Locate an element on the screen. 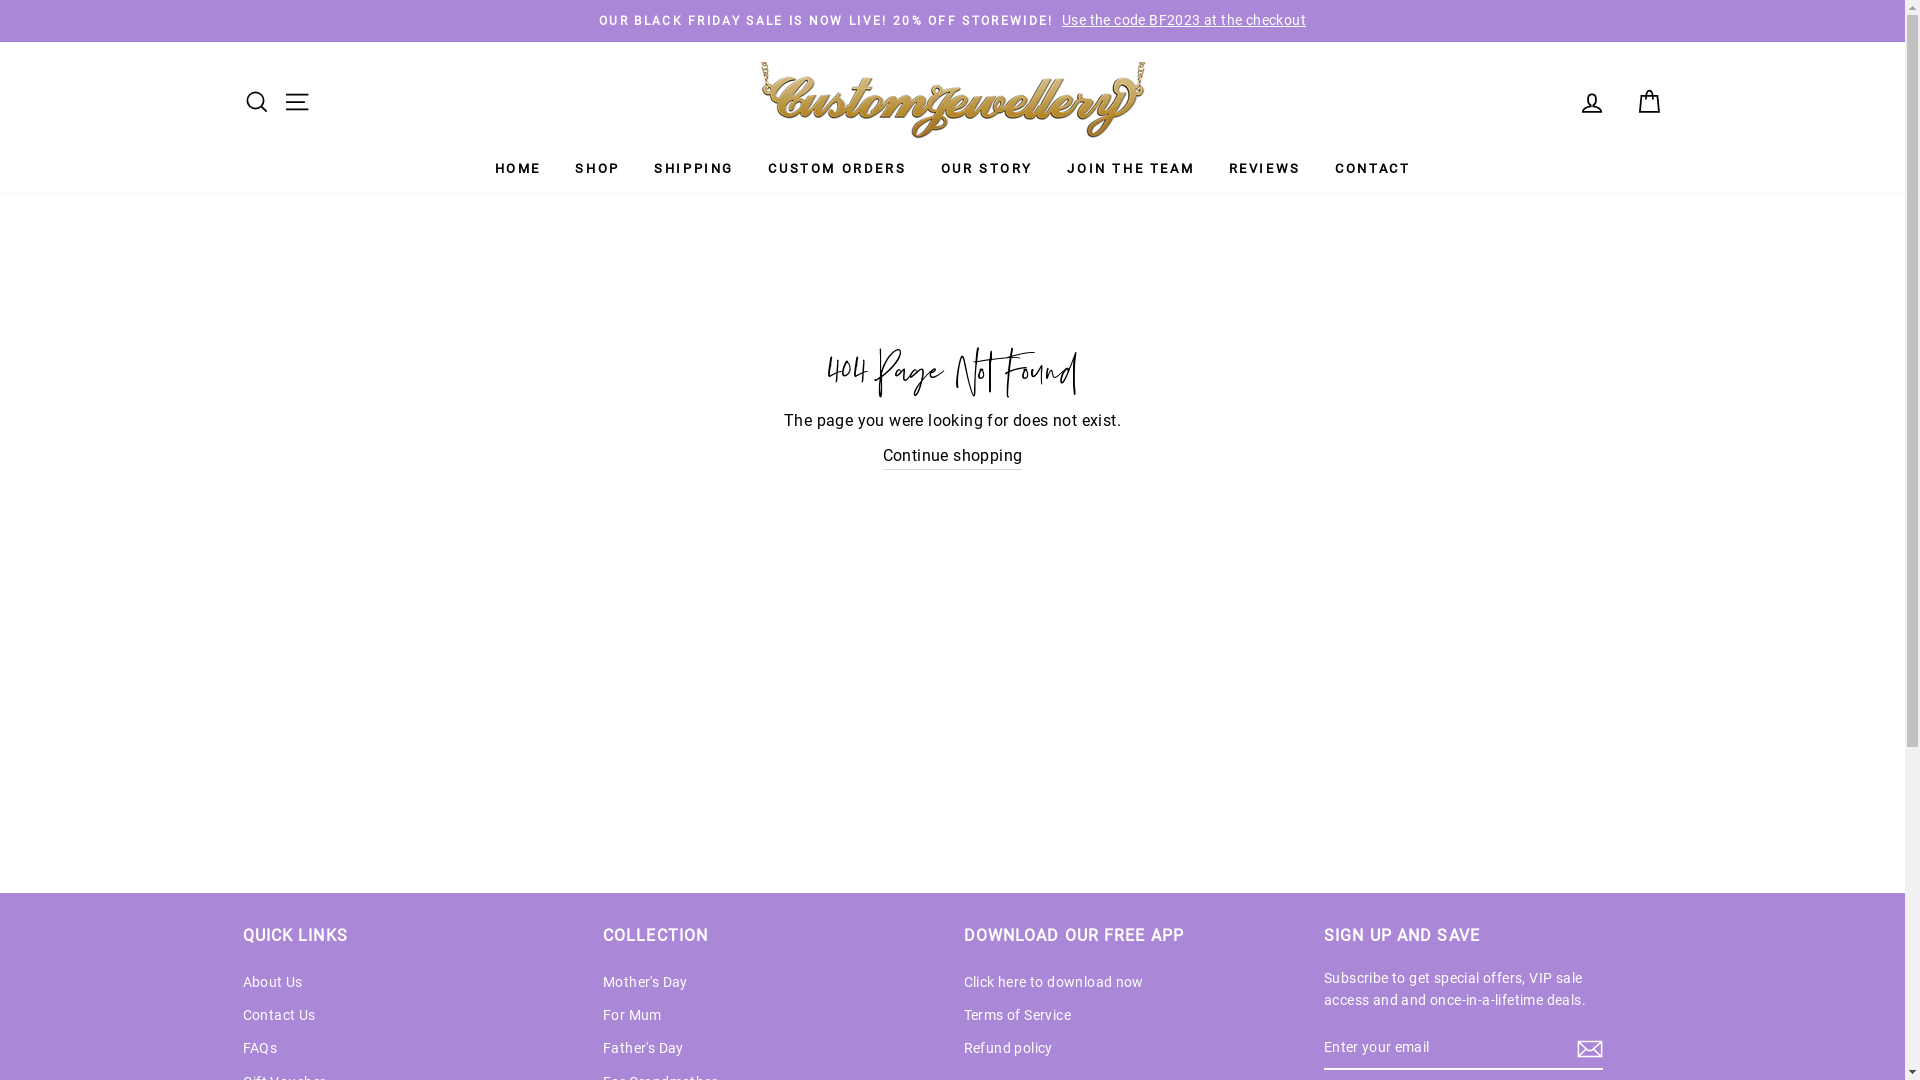 This screenshot has height=1080, width=1920. JOIN THE TEAM is located at coordinates (1130, 170).